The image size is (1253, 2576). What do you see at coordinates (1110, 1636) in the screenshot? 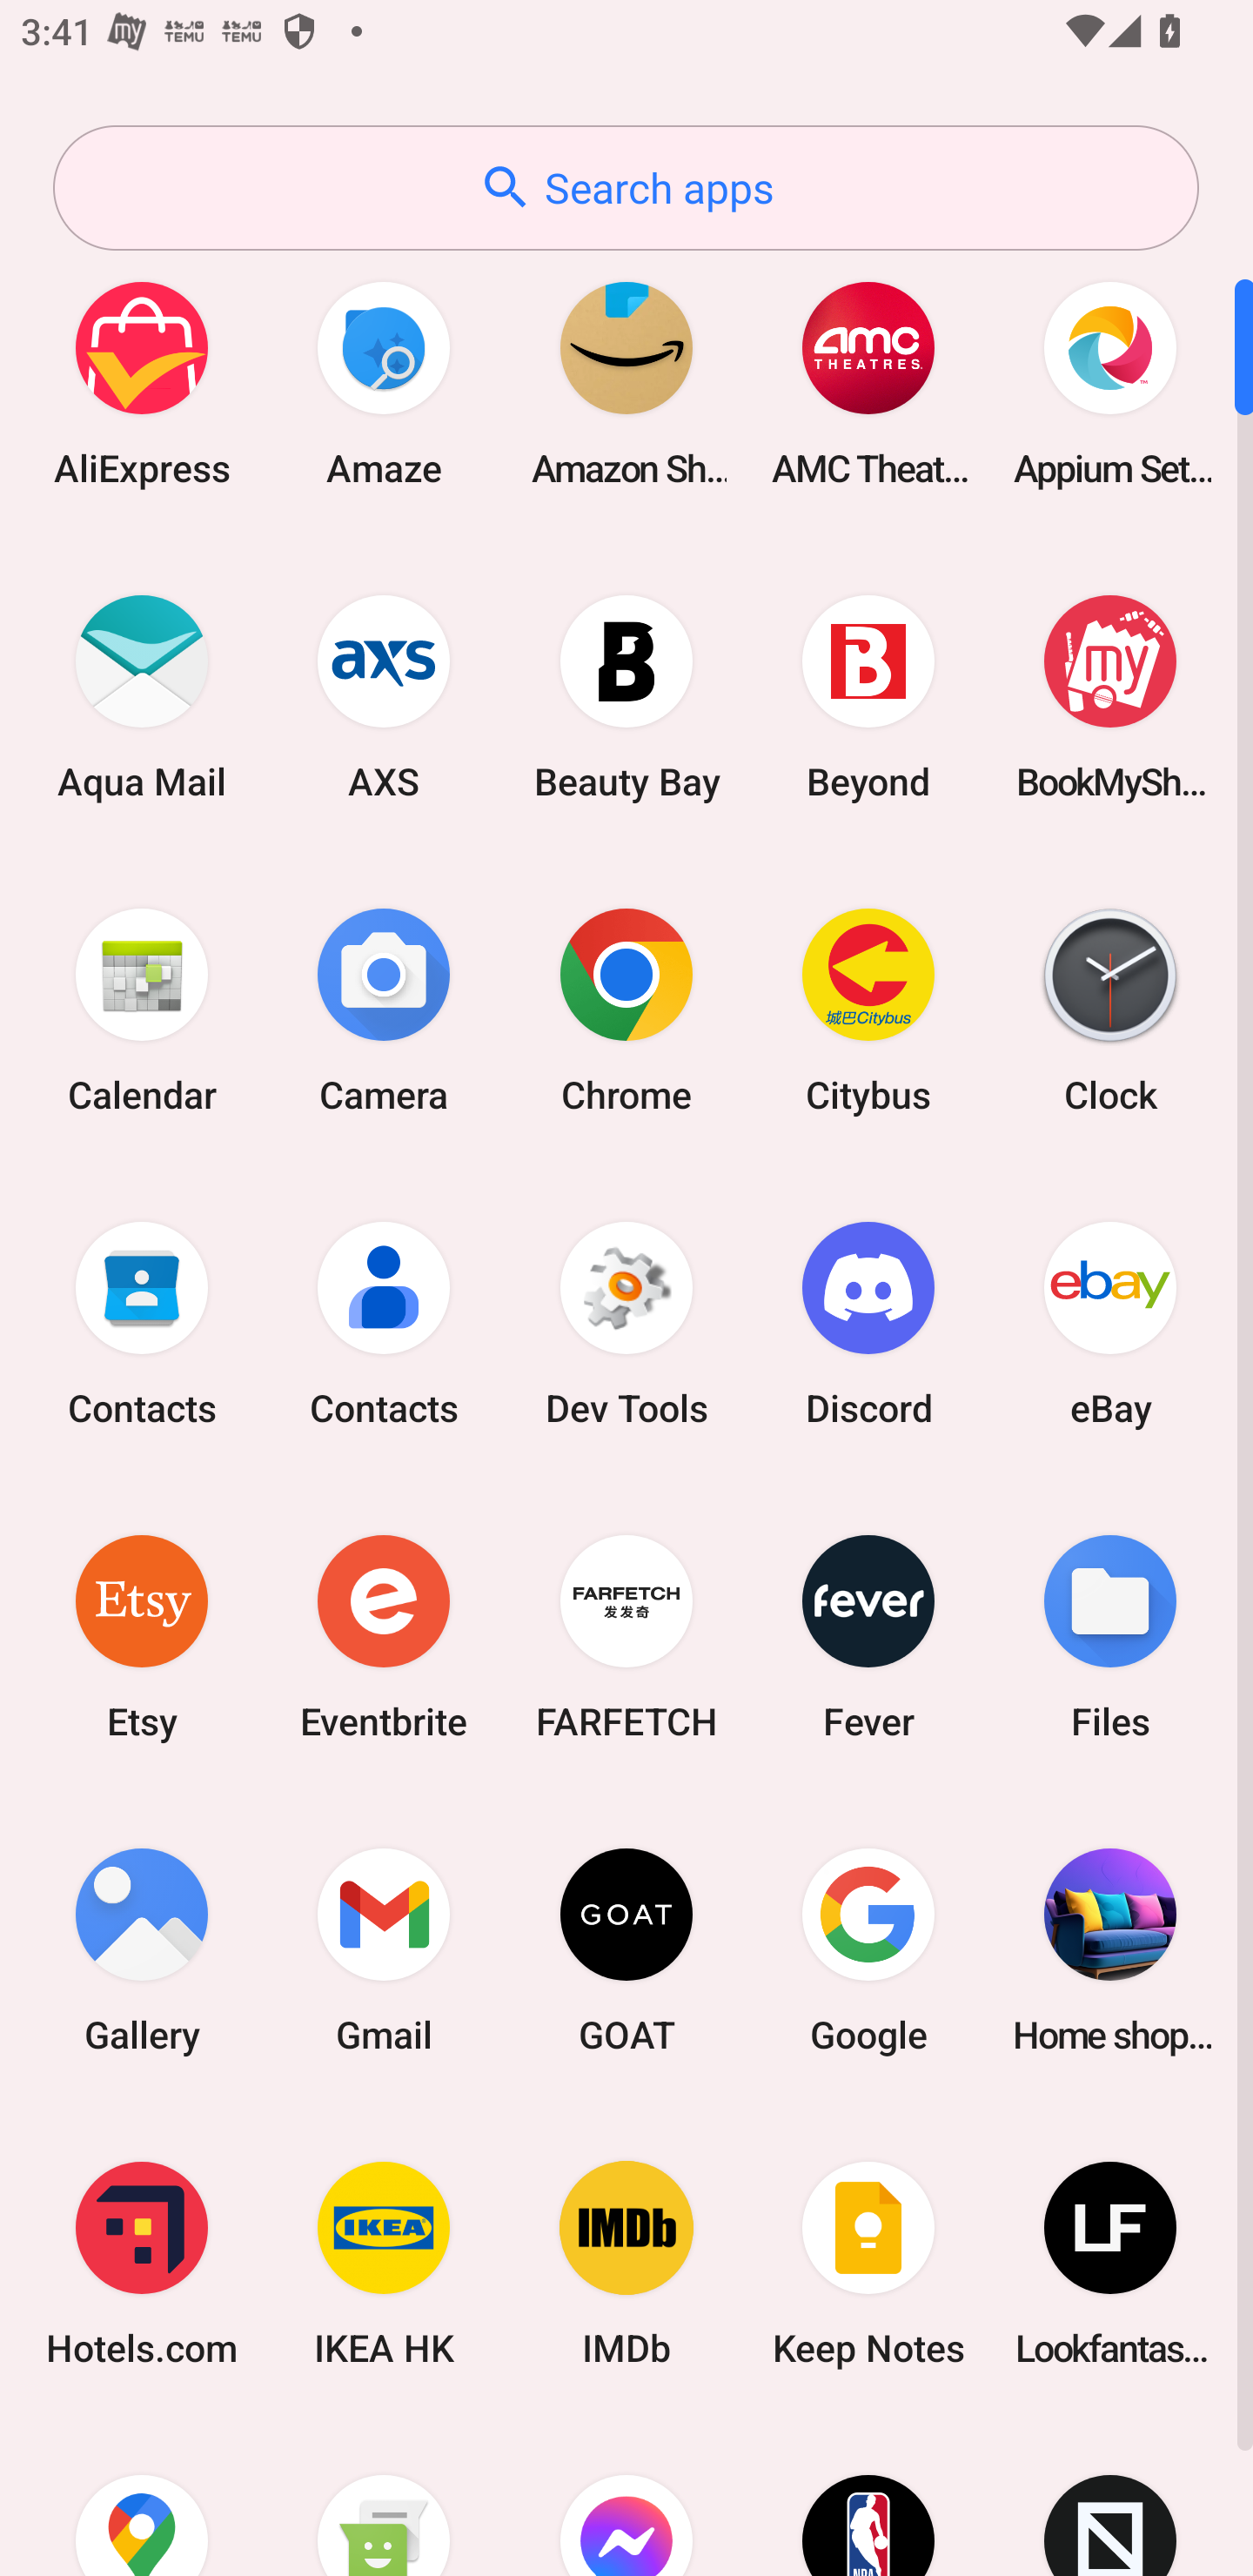
I see `Files` at bounding box center [1110, 1636].